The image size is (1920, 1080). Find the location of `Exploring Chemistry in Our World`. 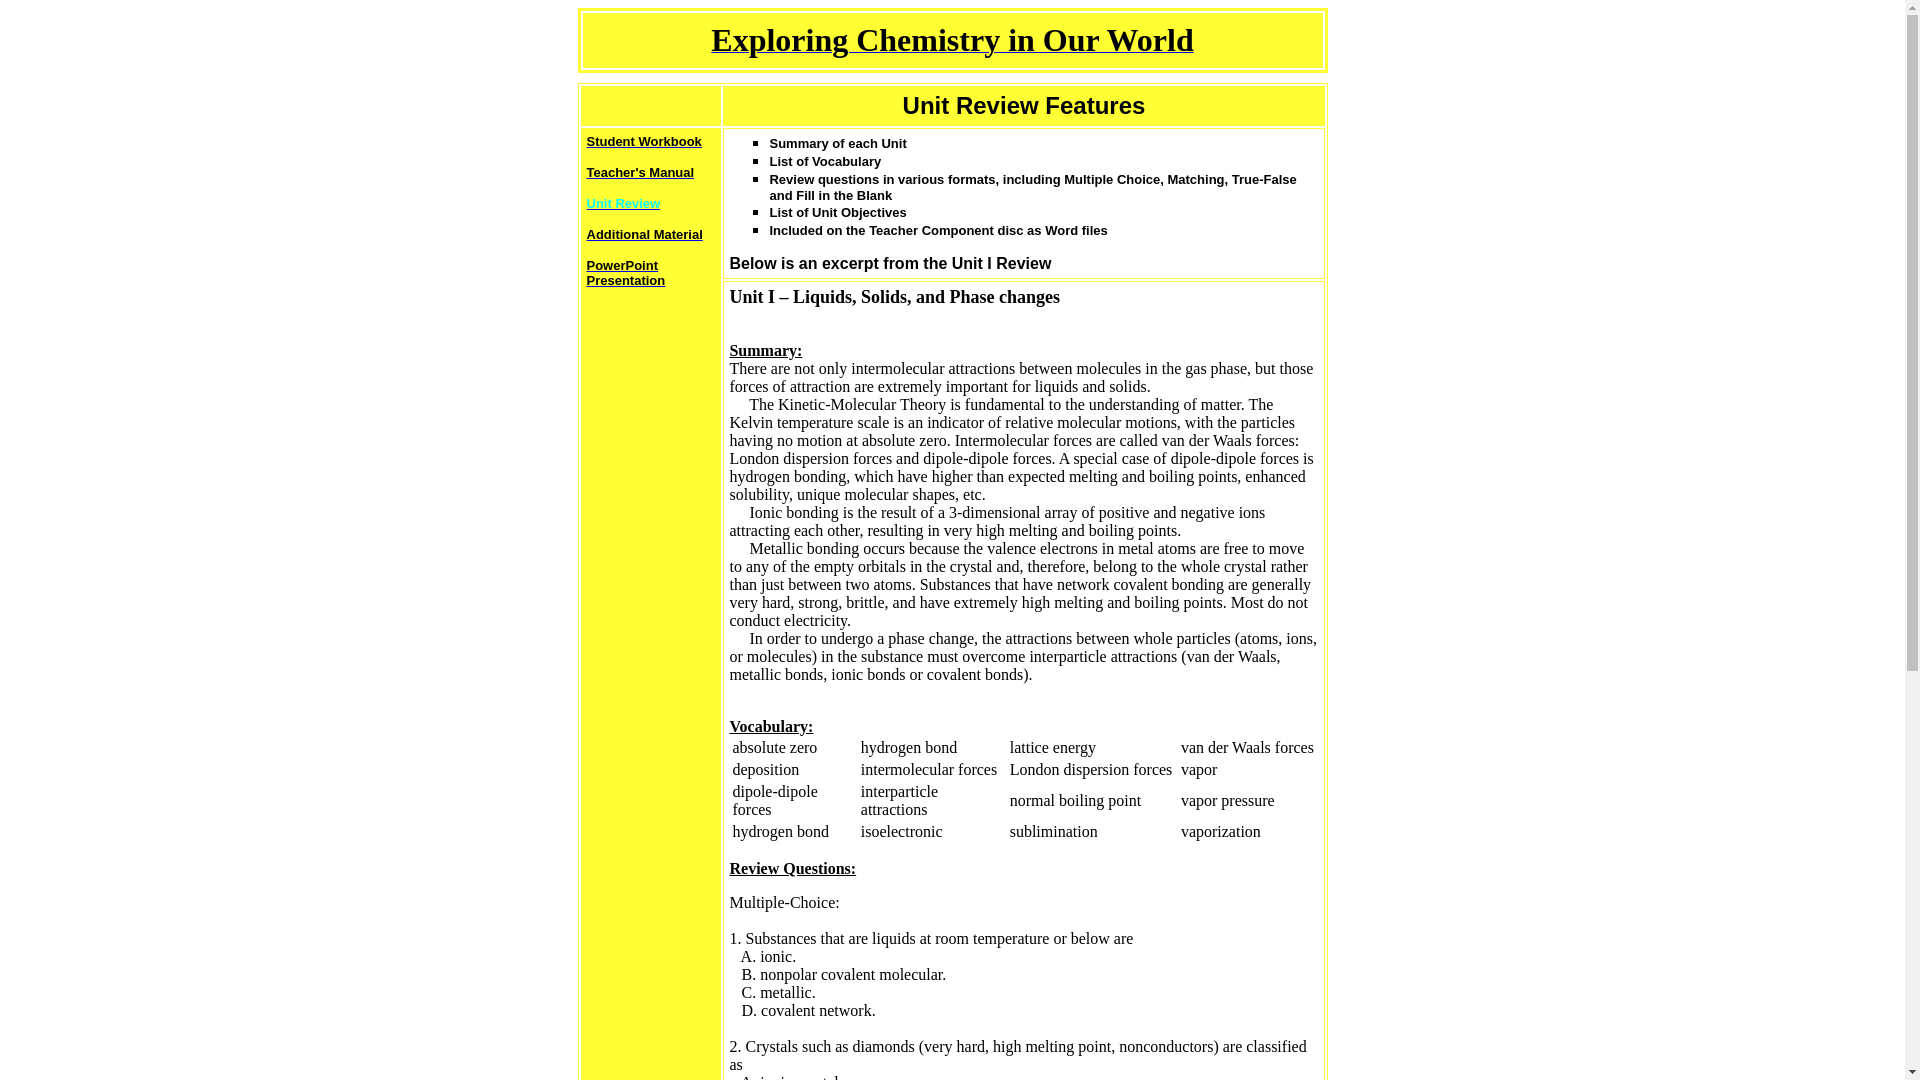

Exploring Chemistry in Our World is located at coordinates (951, 45).